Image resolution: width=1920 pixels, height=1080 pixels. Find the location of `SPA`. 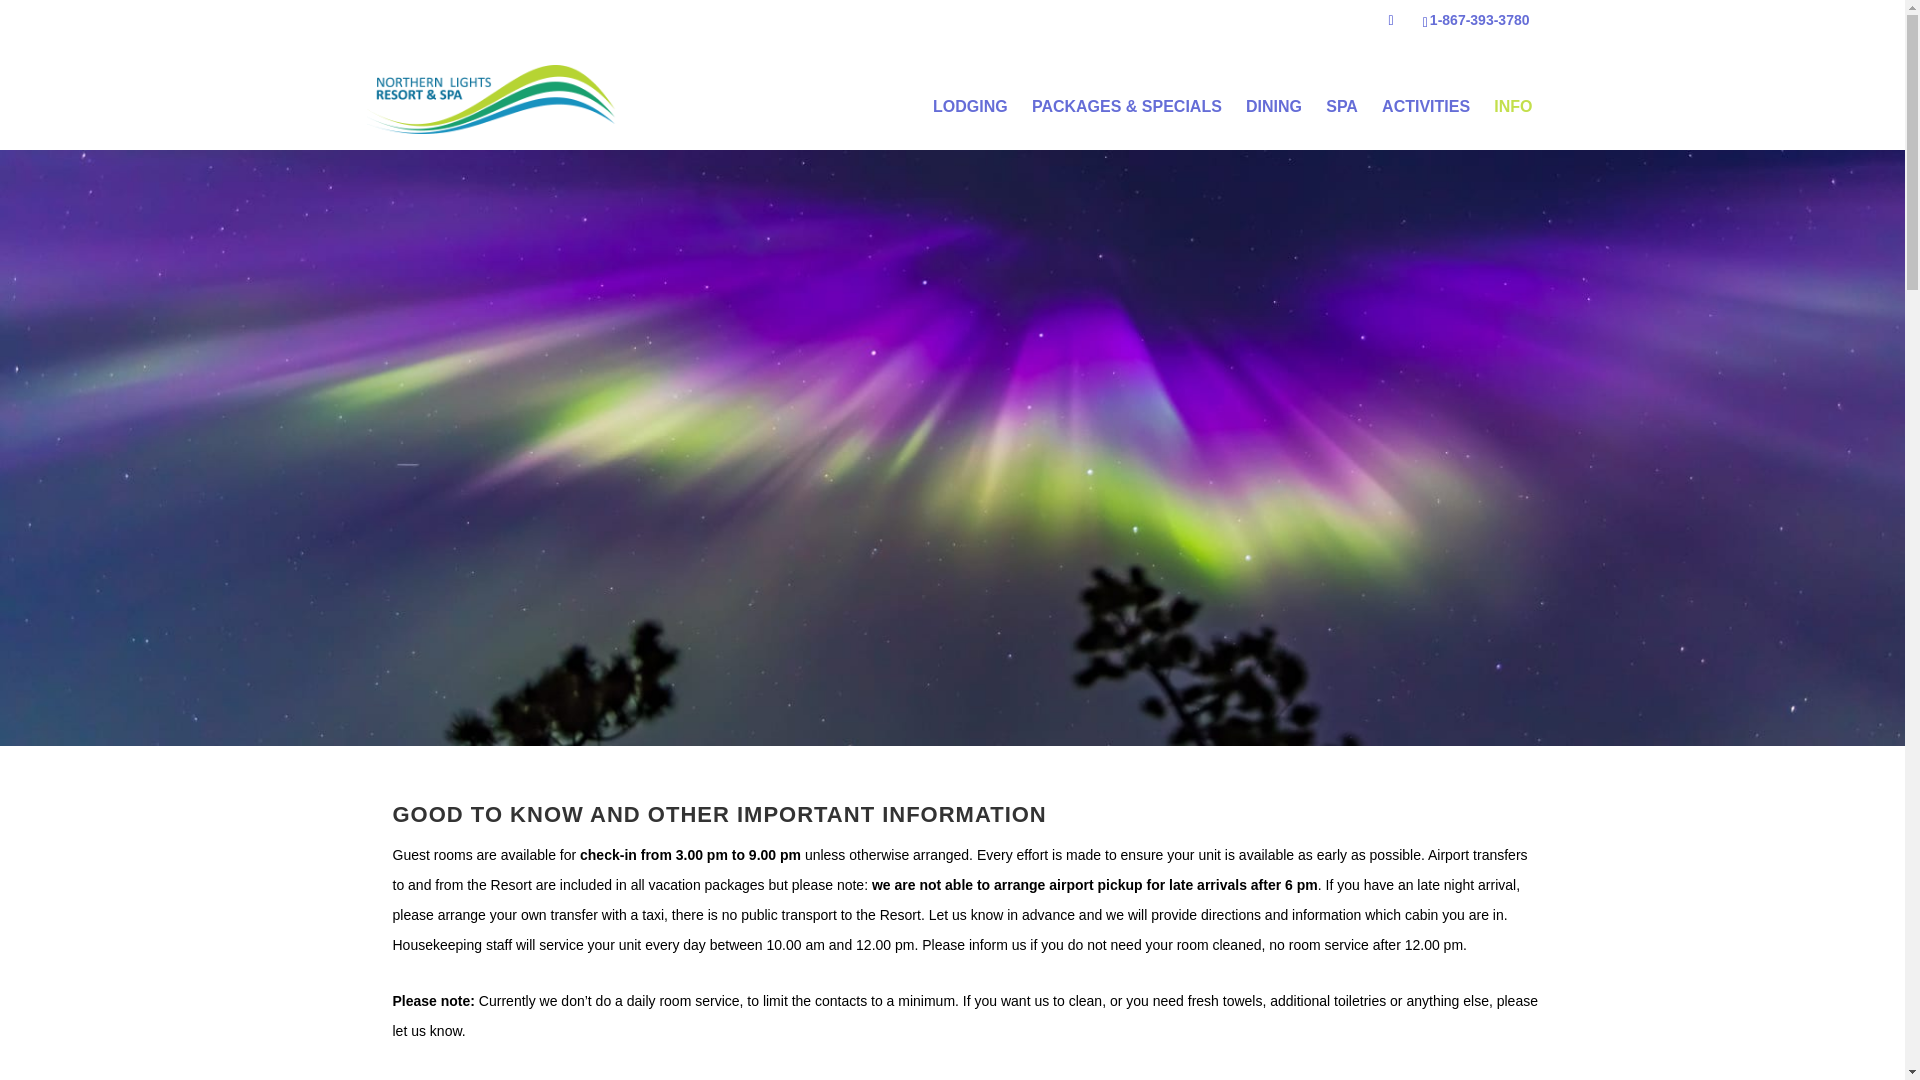

SPA is located at coordinates (1341, 106).